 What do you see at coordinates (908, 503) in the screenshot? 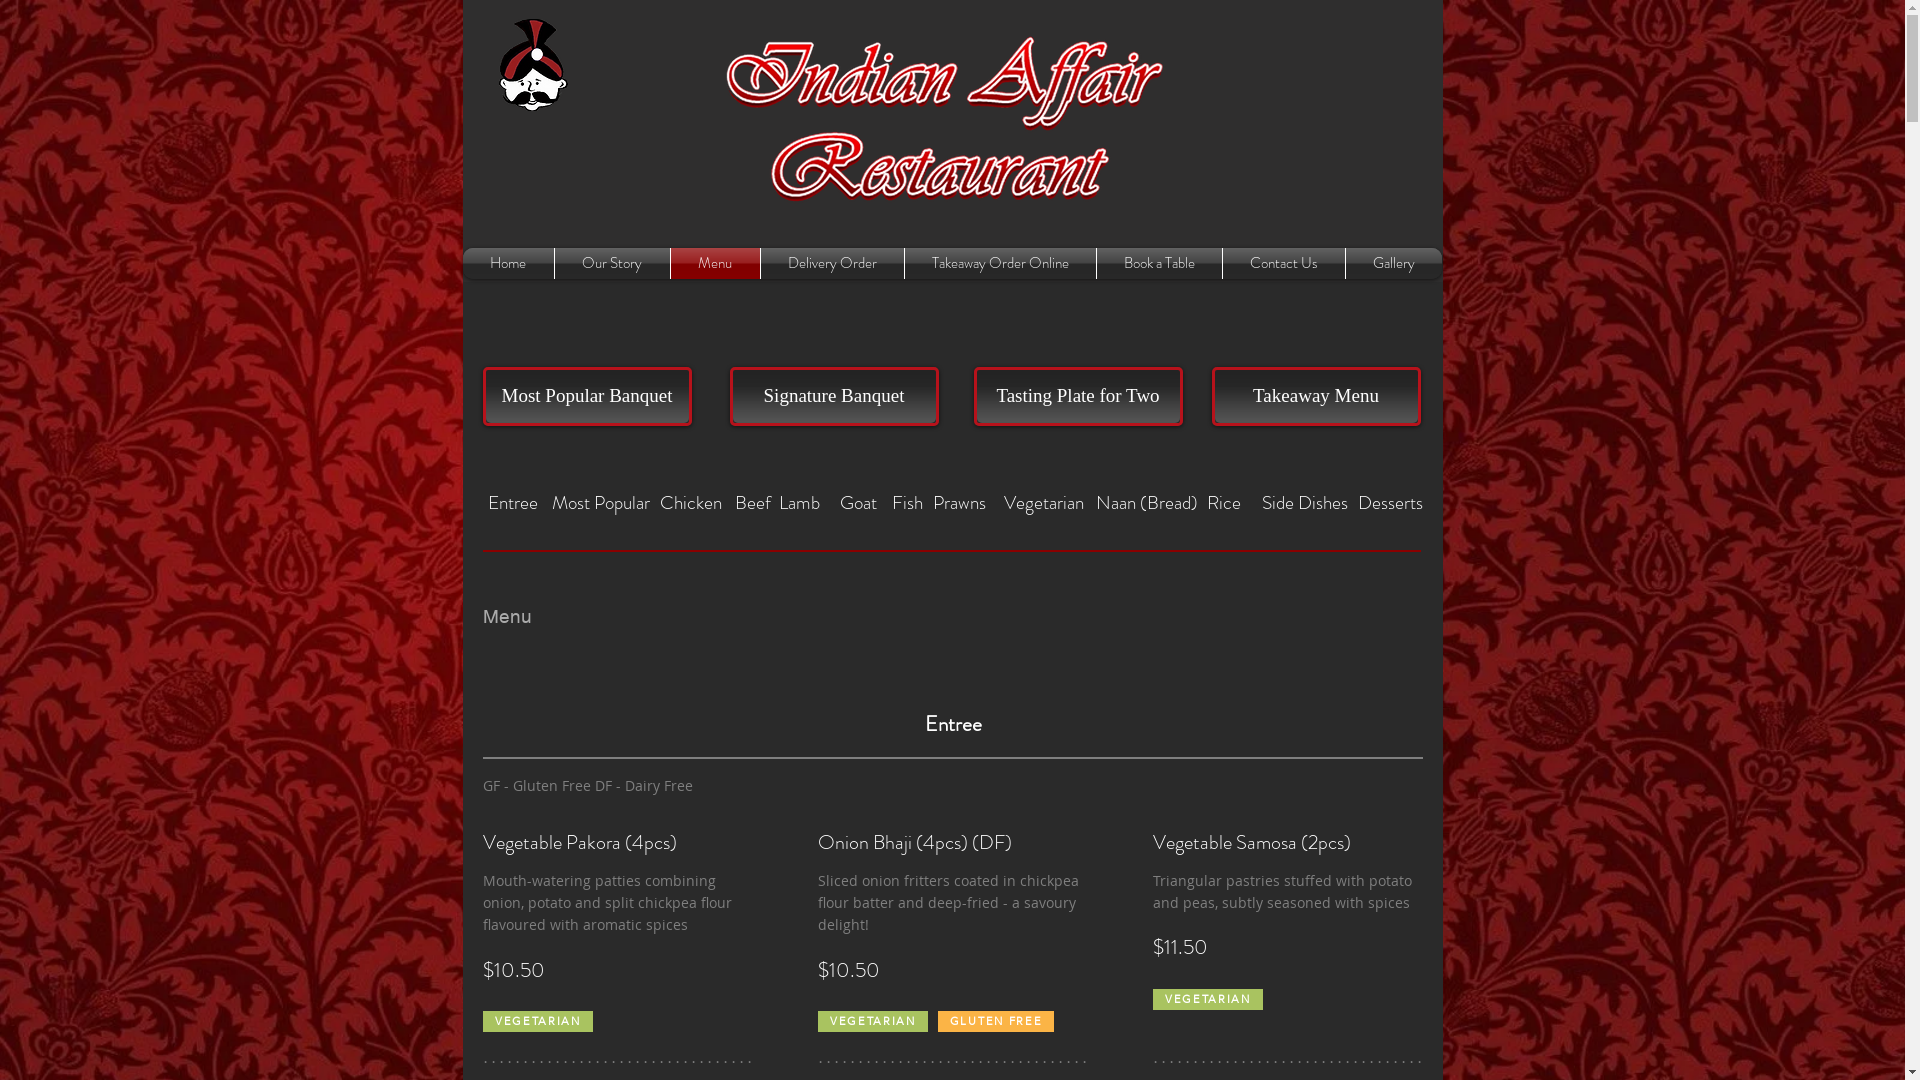
I see `Fish` at bounding box center [908, 503].